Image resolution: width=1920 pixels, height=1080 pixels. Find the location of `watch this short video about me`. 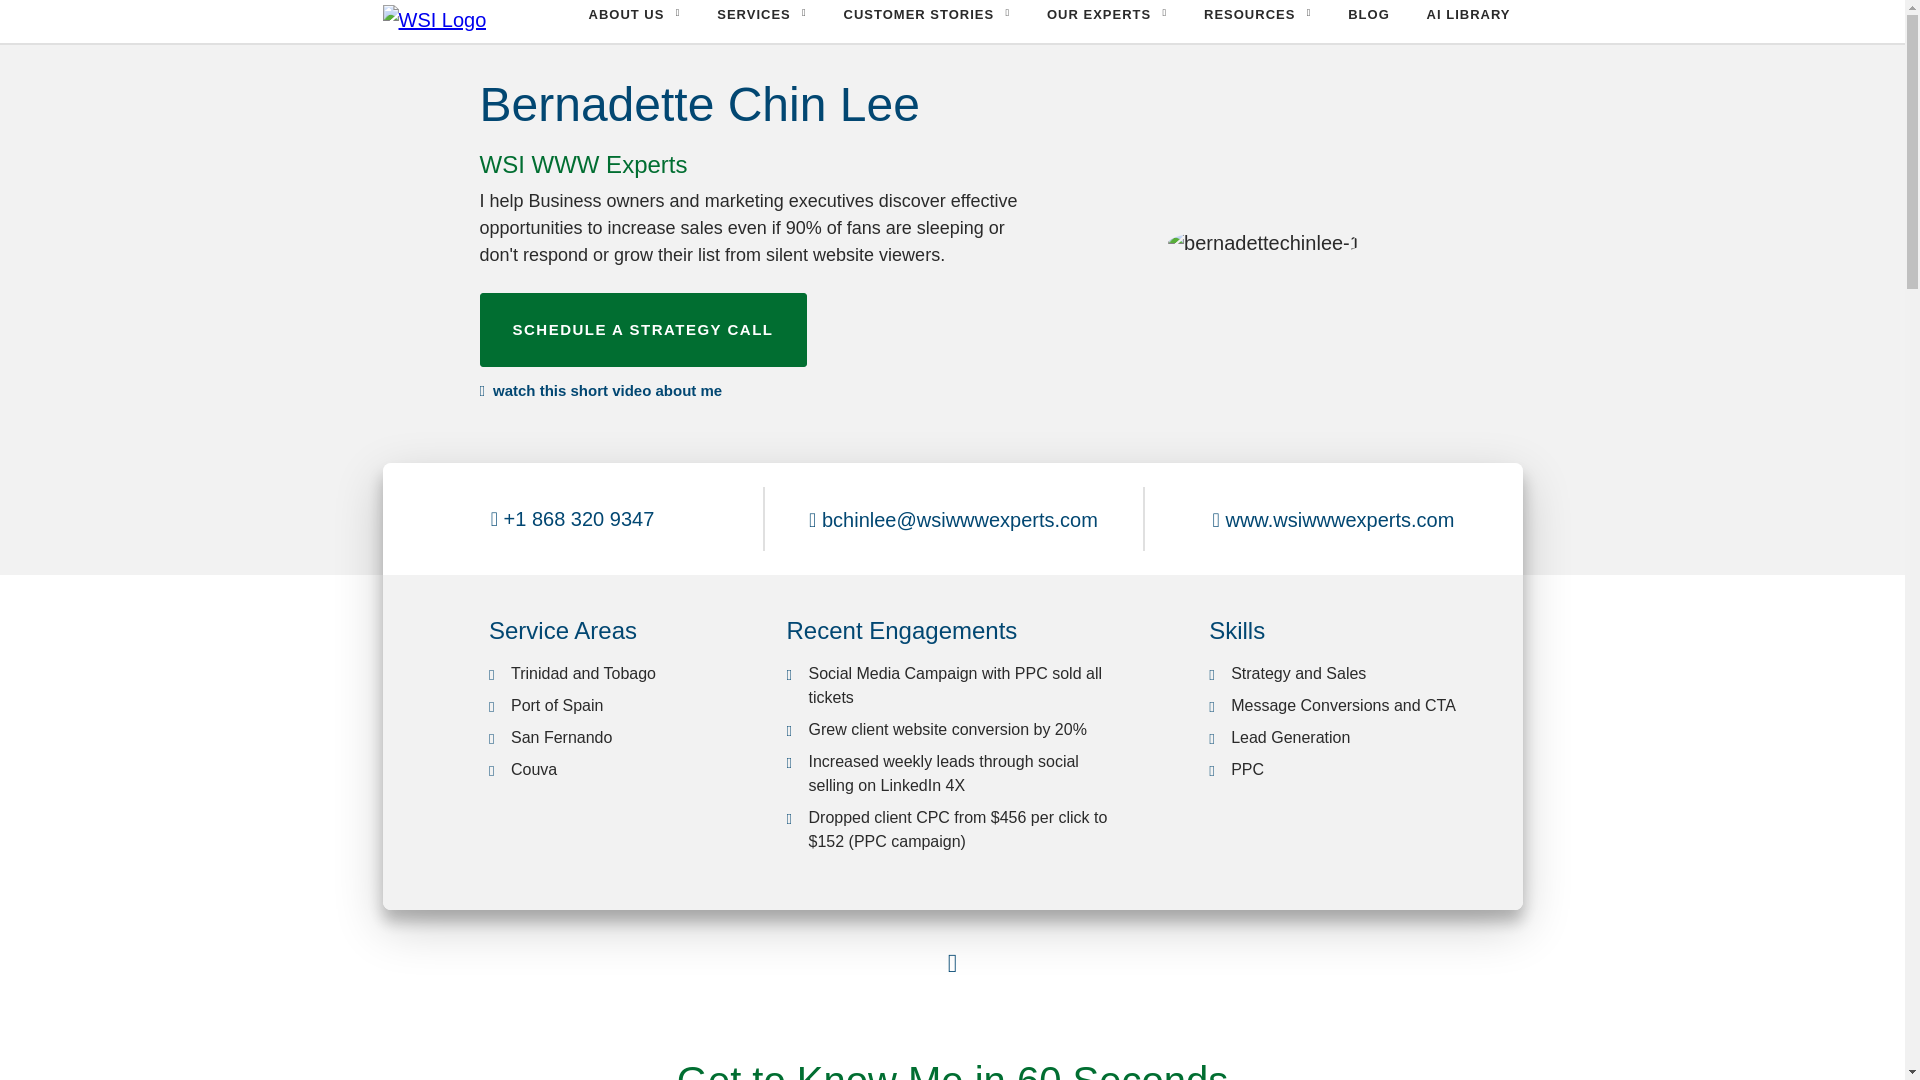

watch this short video about me is located at coordinates (602, 391).